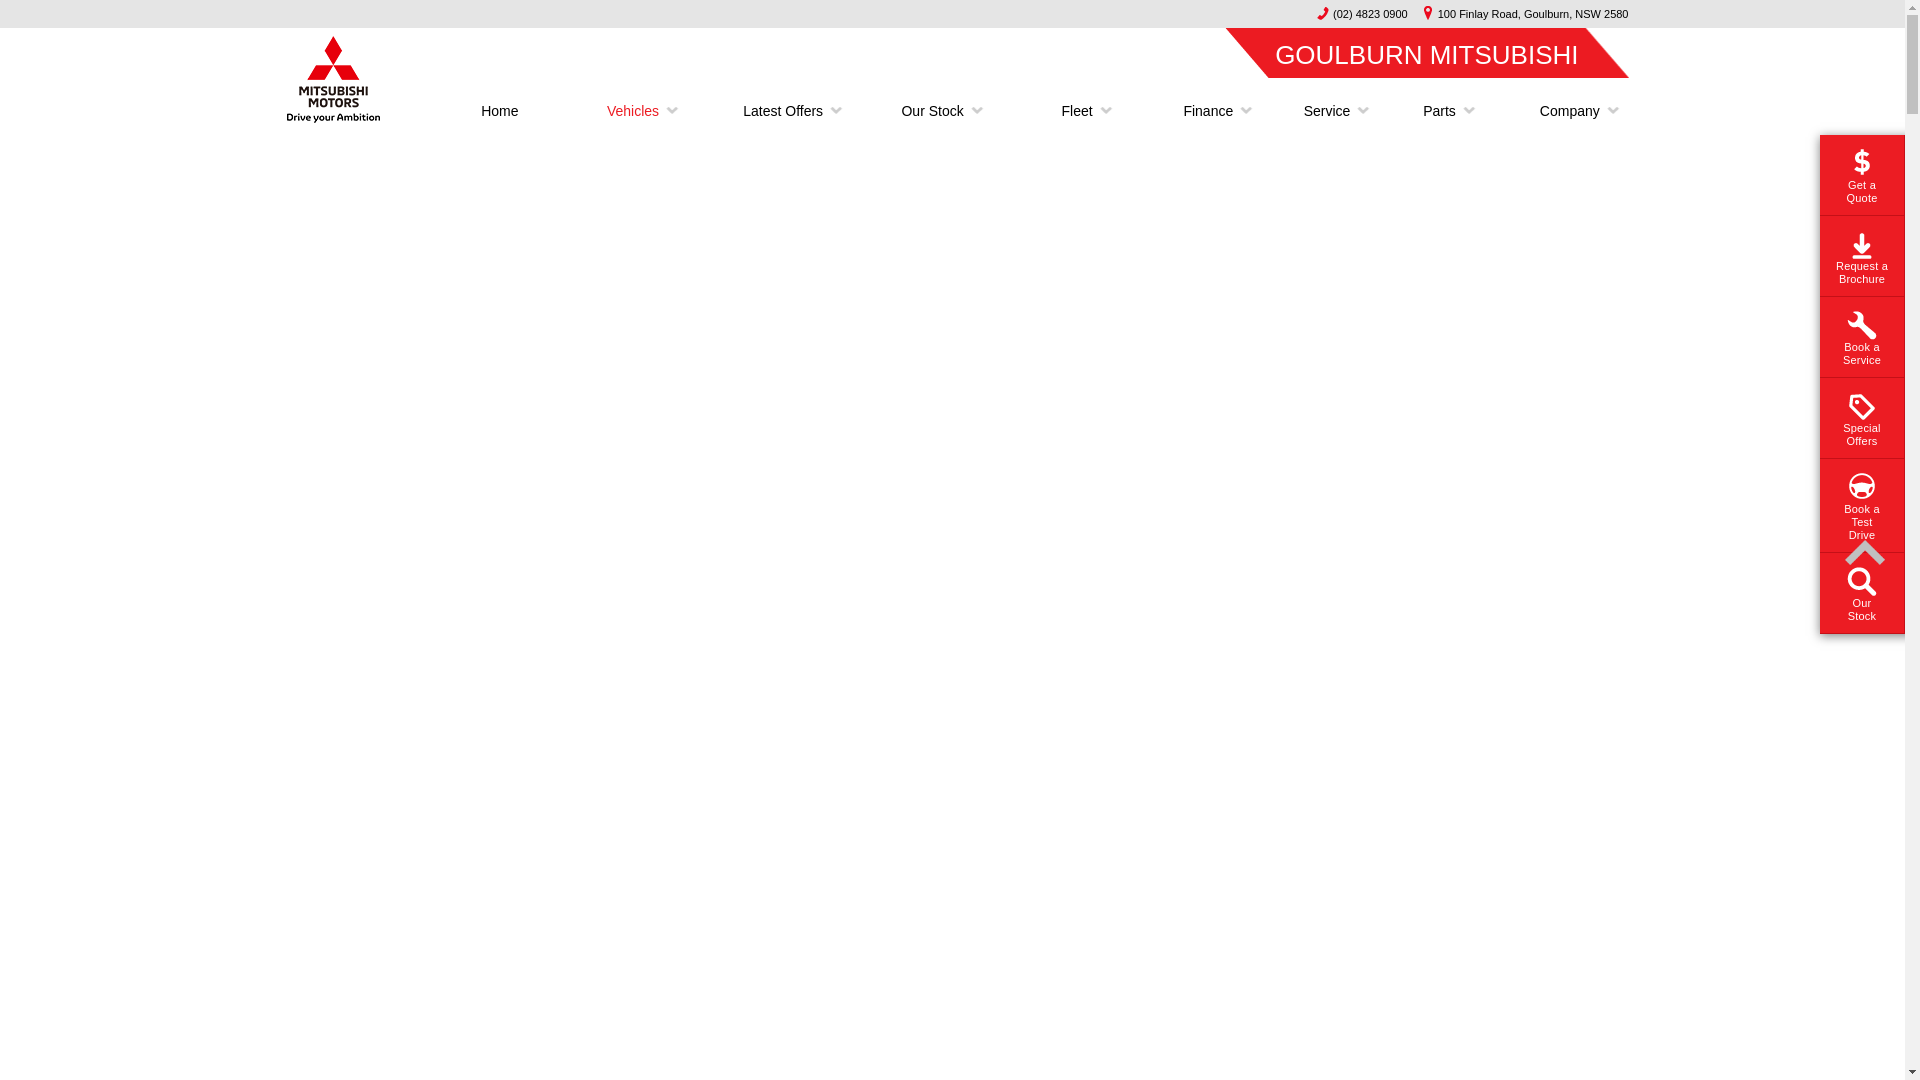 This screenshot has height=1080, width=1920. I want to click on Latest Offers, so click(783, 111).